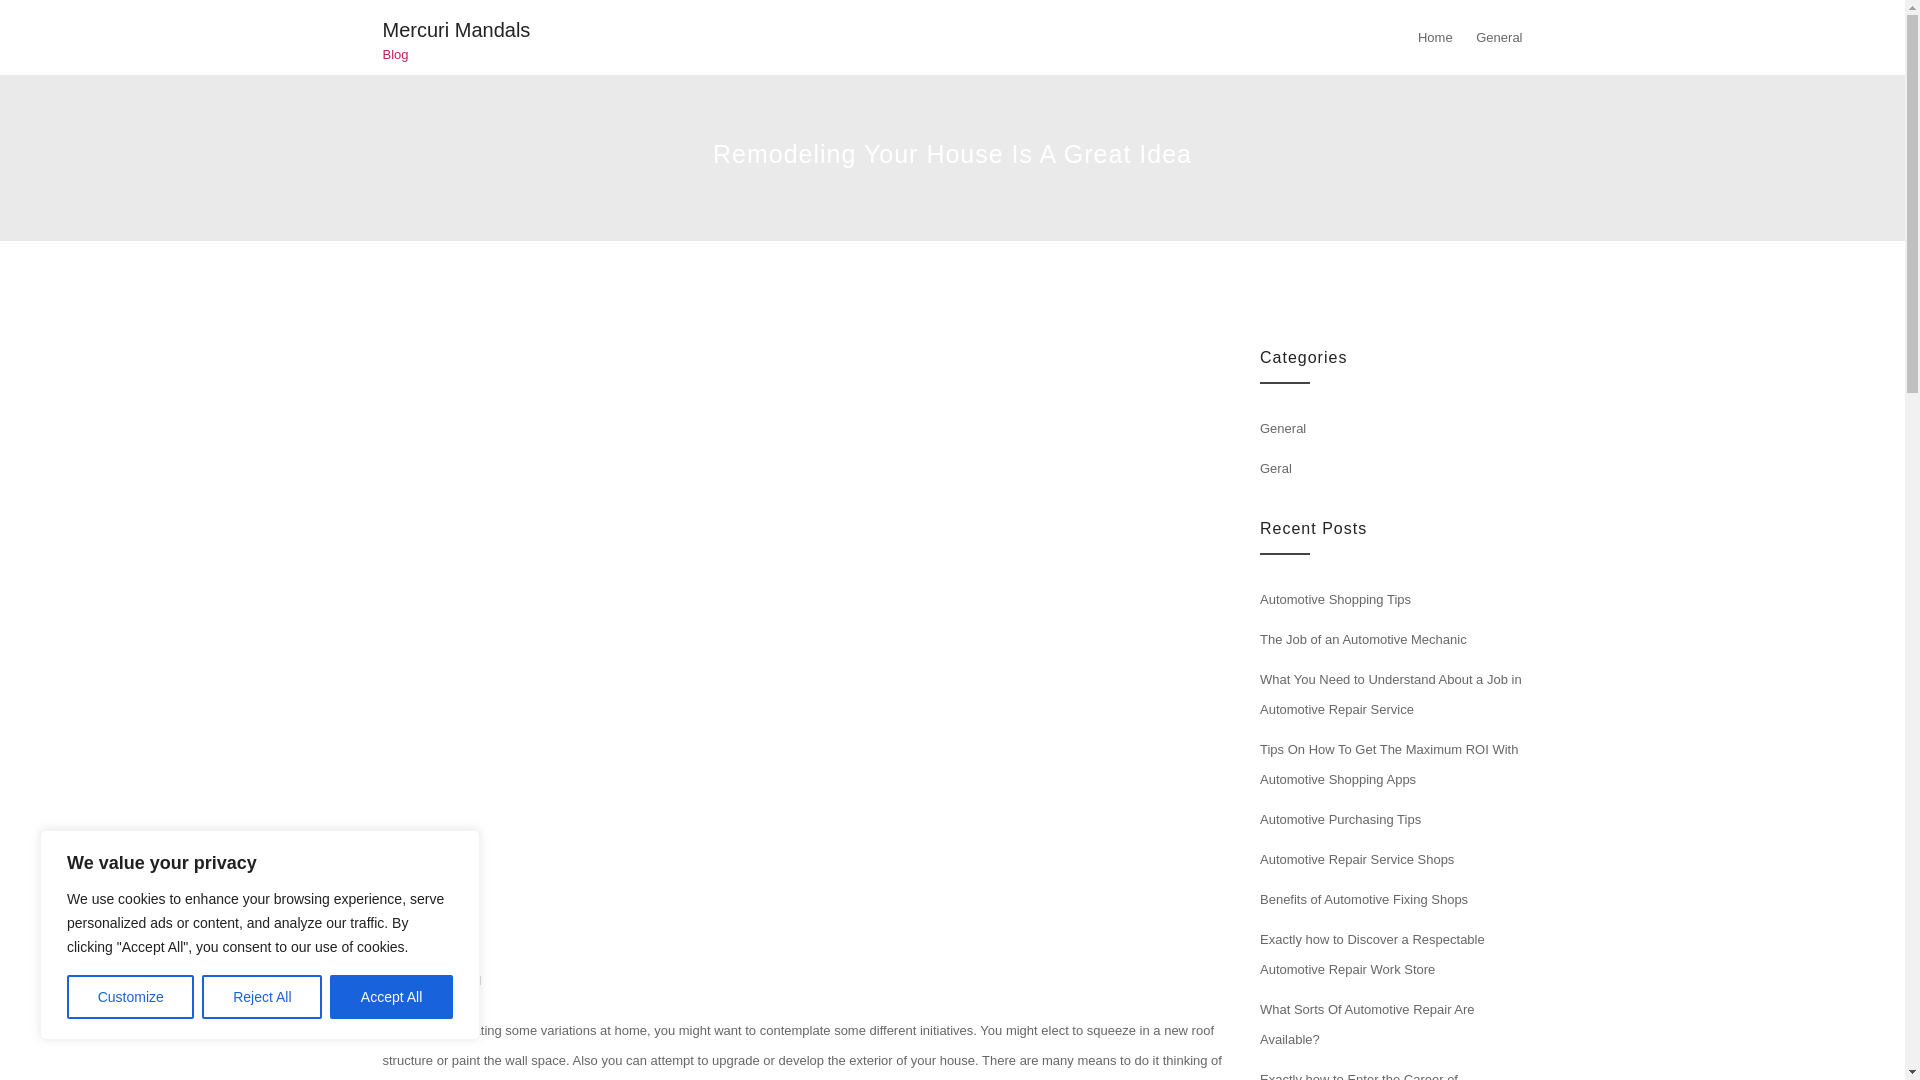  Describe the element at coordinates (1282, 428) in the screenshot. I see `General` at that location.